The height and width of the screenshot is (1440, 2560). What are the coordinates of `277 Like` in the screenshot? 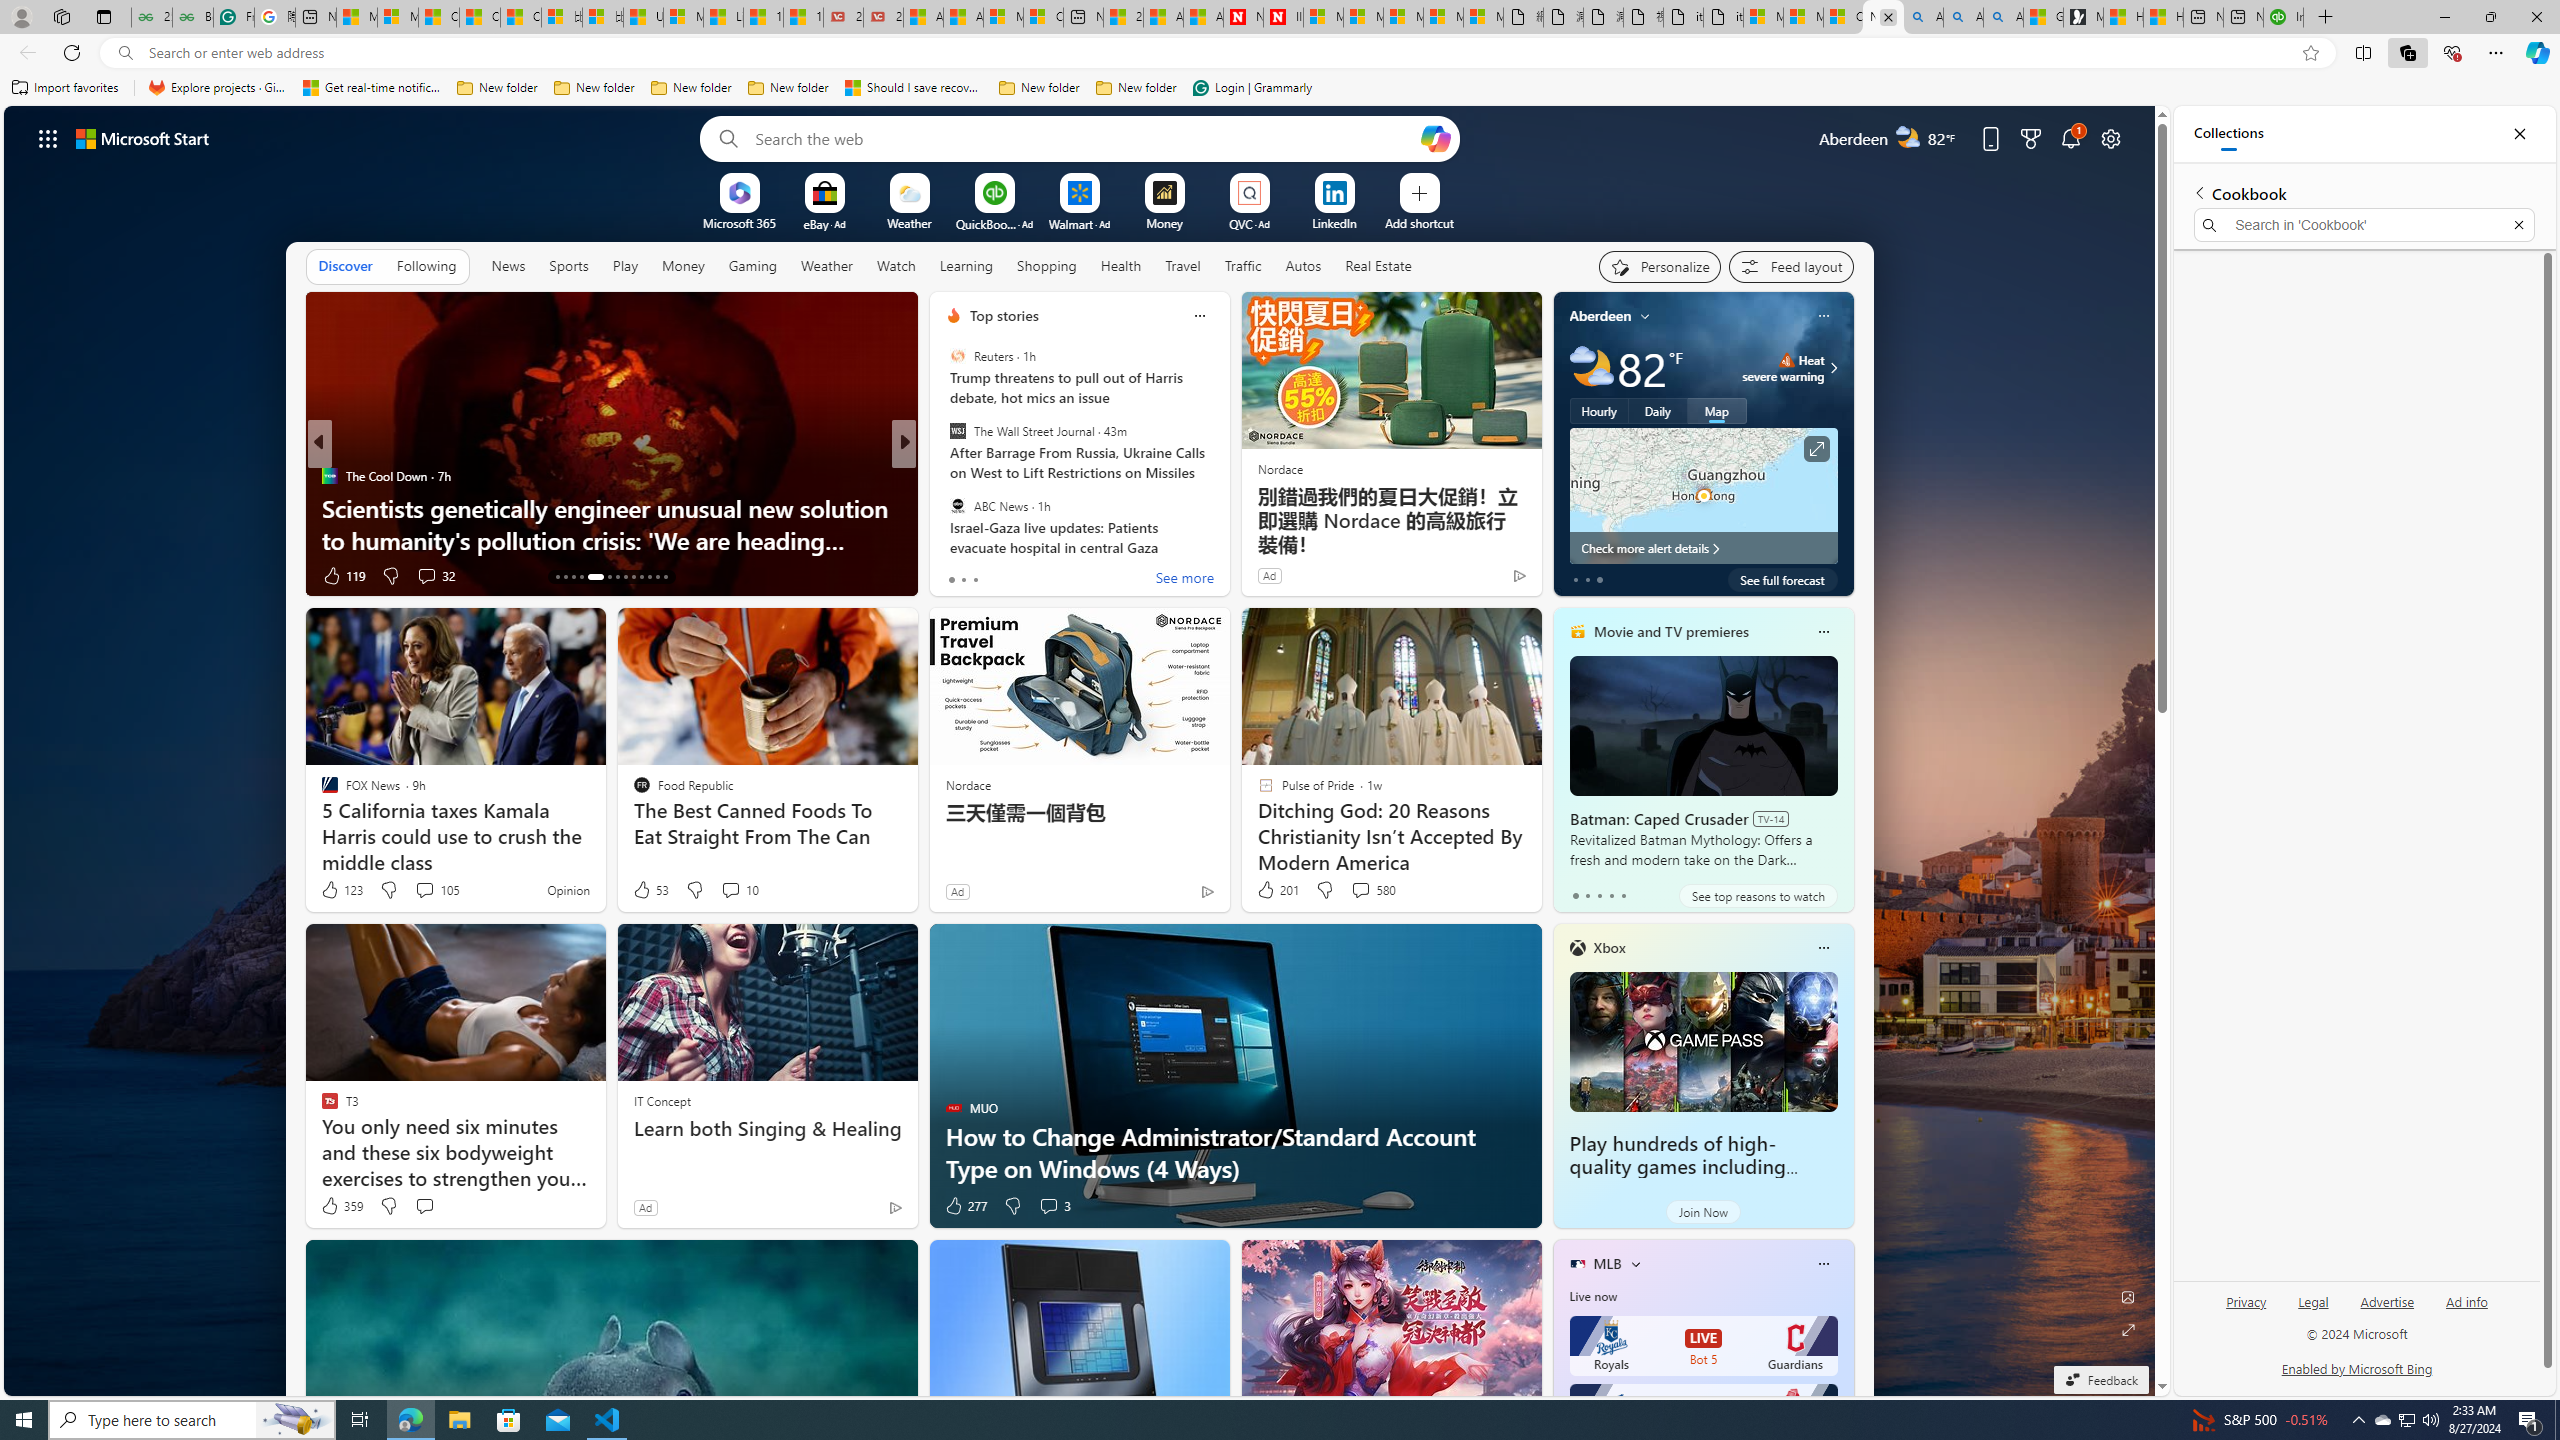 It's located at (964, 1206).